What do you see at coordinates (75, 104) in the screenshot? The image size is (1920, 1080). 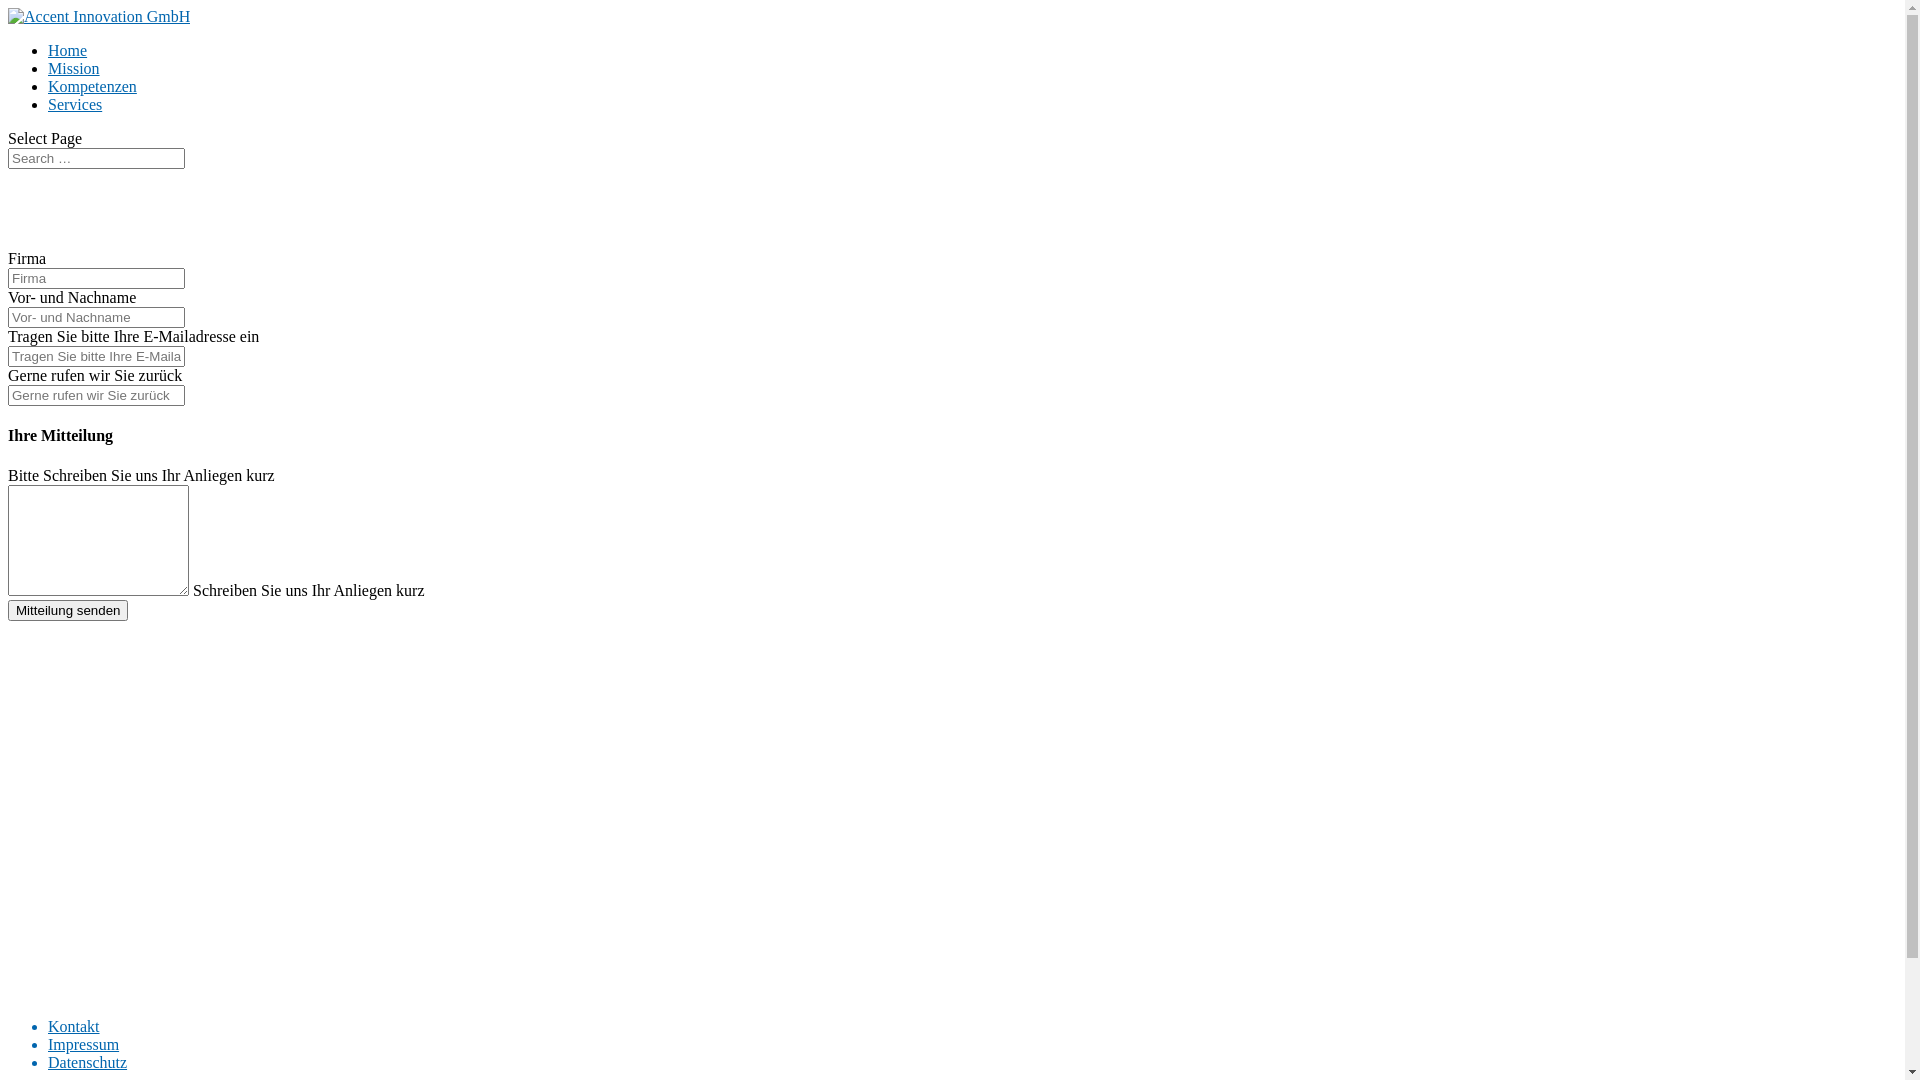 I see `Services` at bounding box center [75, 104].